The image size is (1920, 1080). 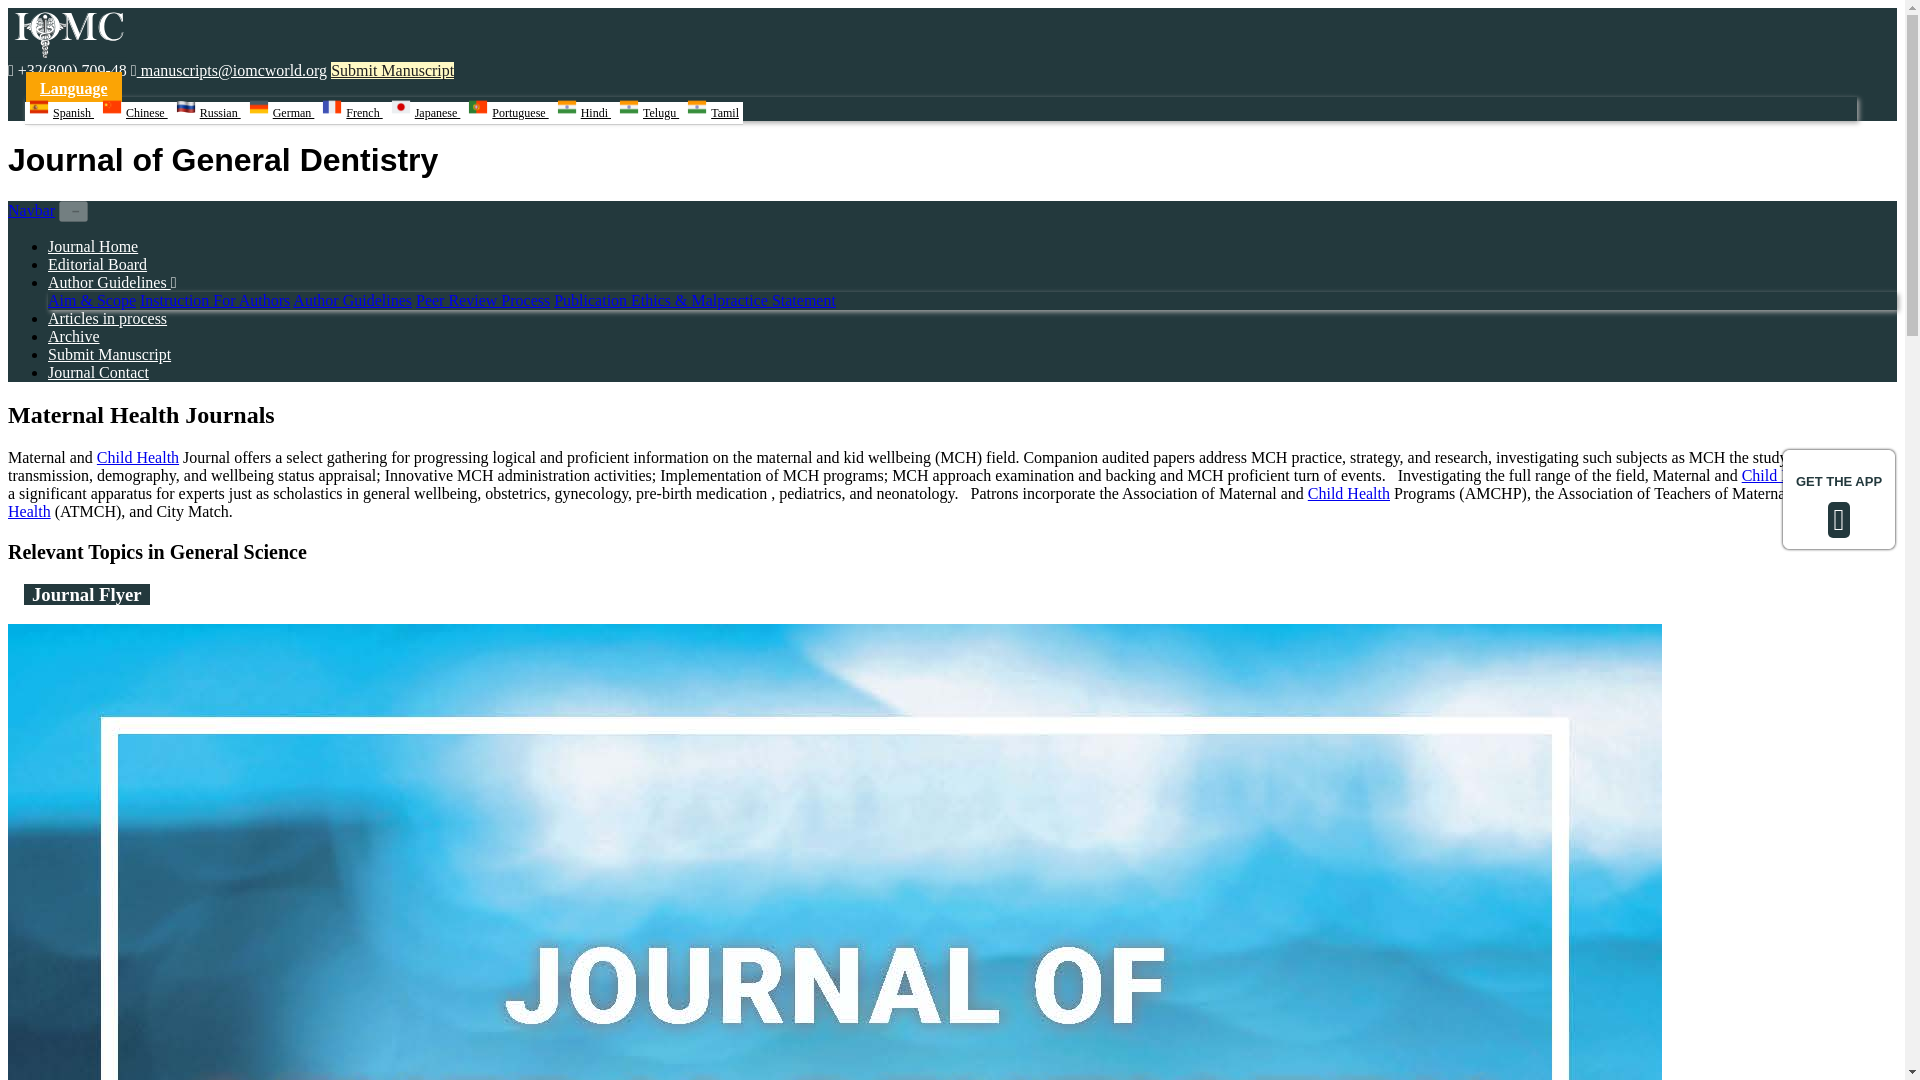 What do you see at coordinates (74, 88) in the screenshot?
I see `Language` at bounding box center [74, 88].